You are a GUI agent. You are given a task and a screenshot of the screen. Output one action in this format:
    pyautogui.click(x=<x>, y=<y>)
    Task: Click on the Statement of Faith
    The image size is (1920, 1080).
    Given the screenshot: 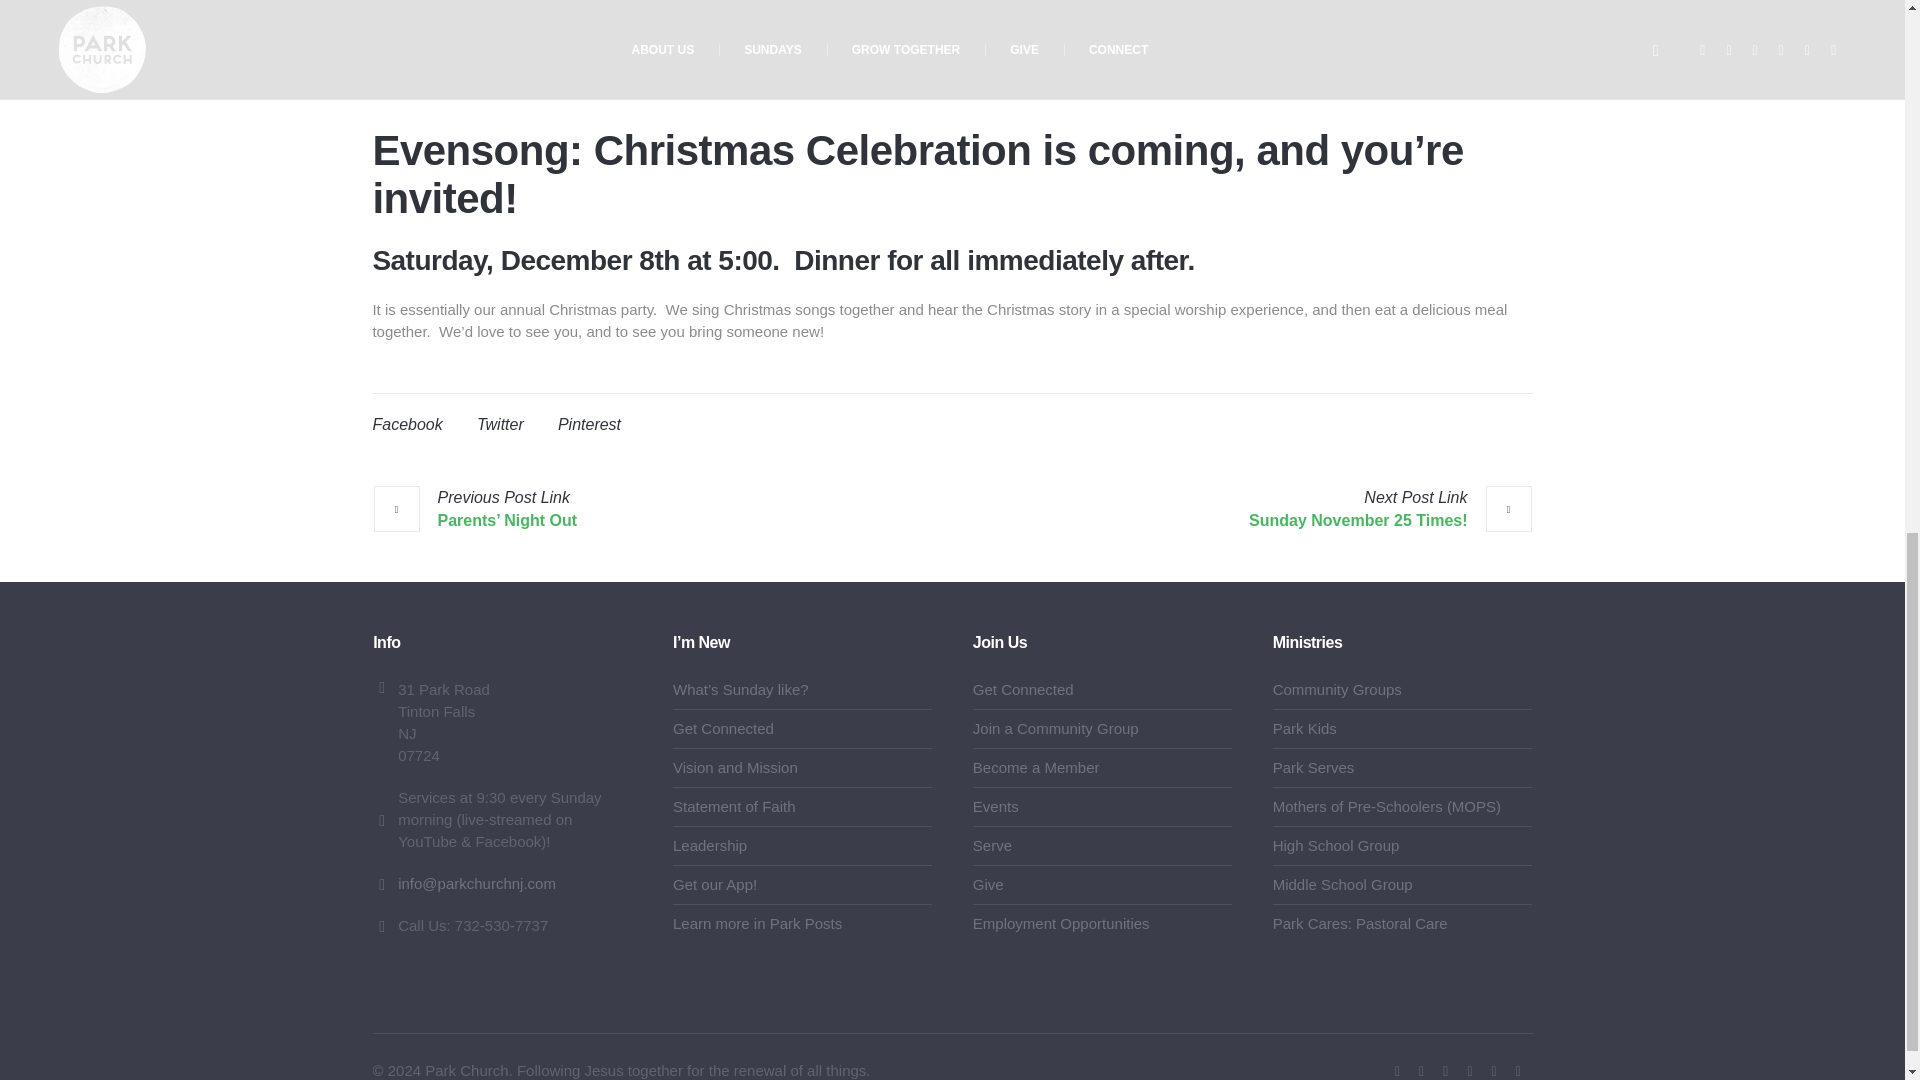 What is the action you would take?
    pyautogui.click(x=734, y=806)
    